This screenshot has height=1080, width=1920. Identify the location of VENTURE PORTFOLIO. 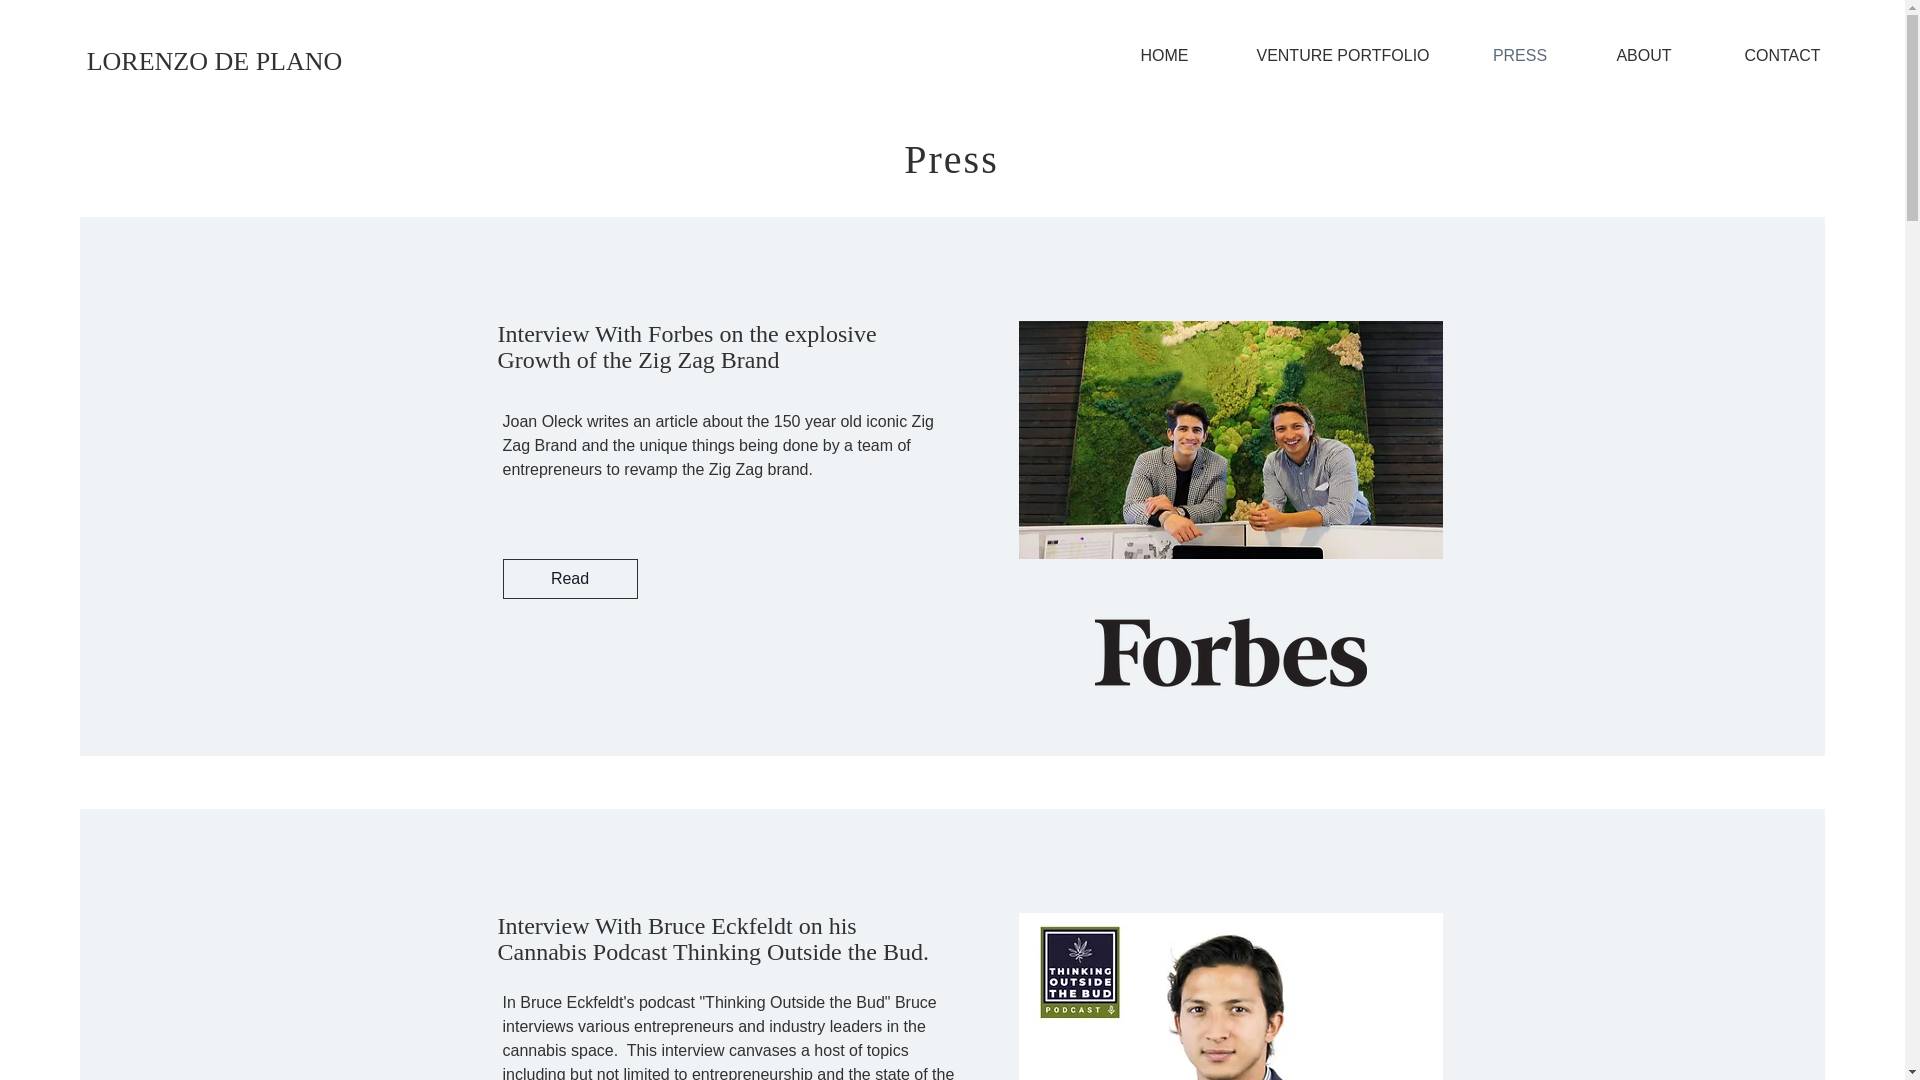
(1342, 56).